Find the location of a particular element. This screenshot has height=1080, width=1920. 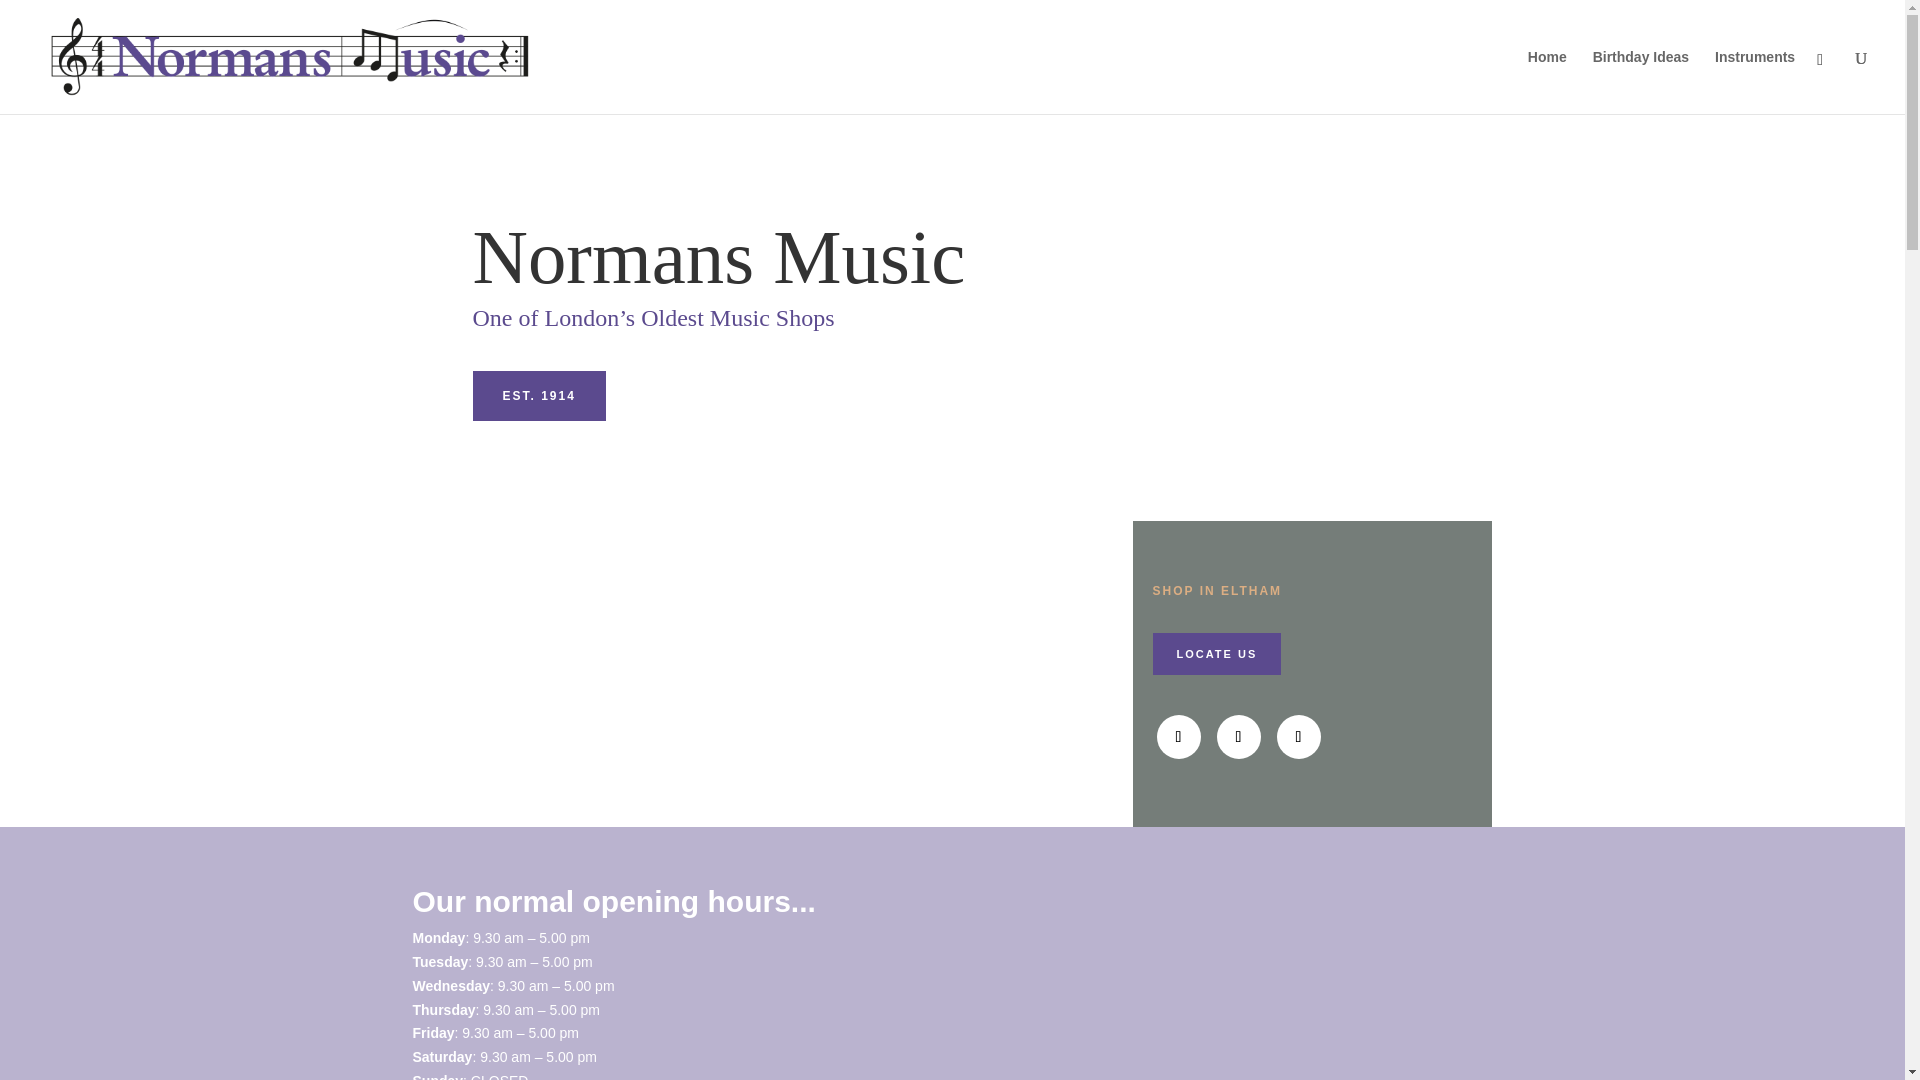

Follow on X is located at coordinates (1237, 736).